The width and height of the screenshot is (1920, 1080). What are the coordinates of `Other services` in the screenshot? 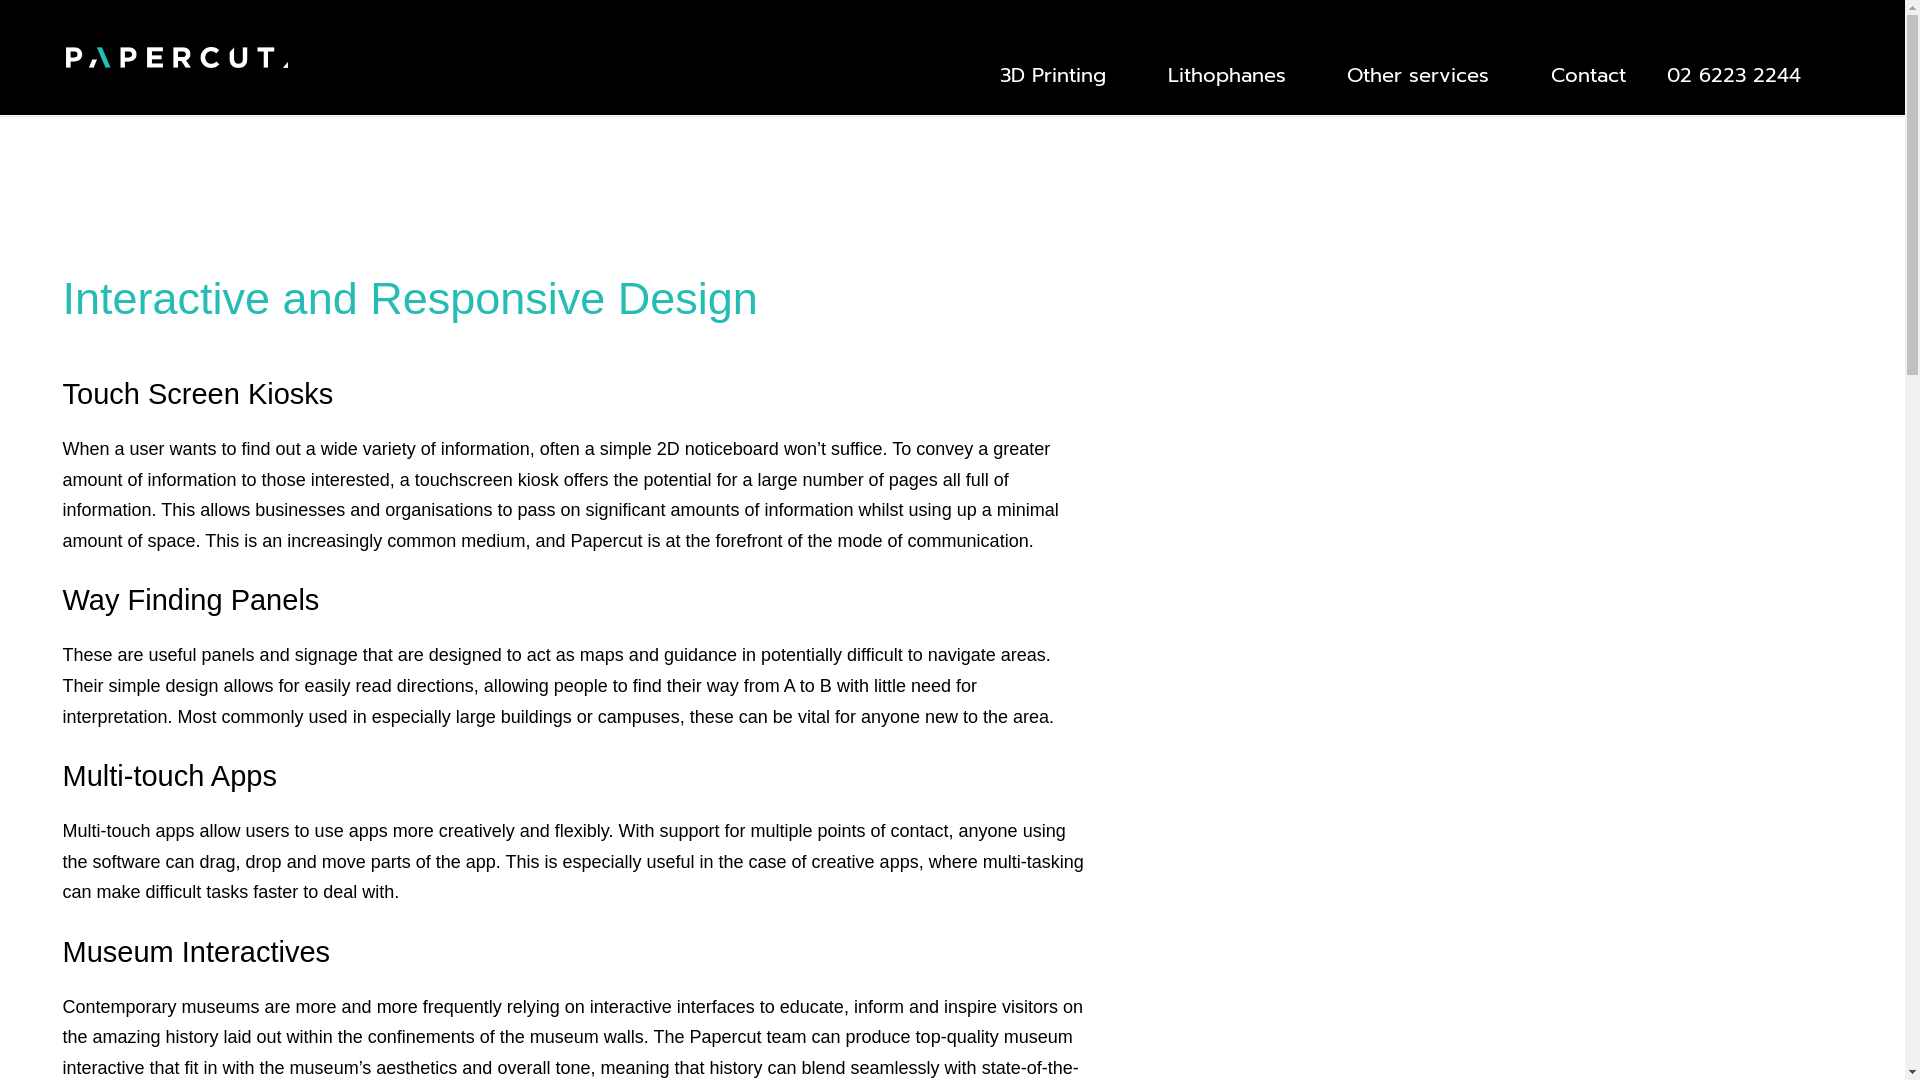 It's located at (1420, 67).